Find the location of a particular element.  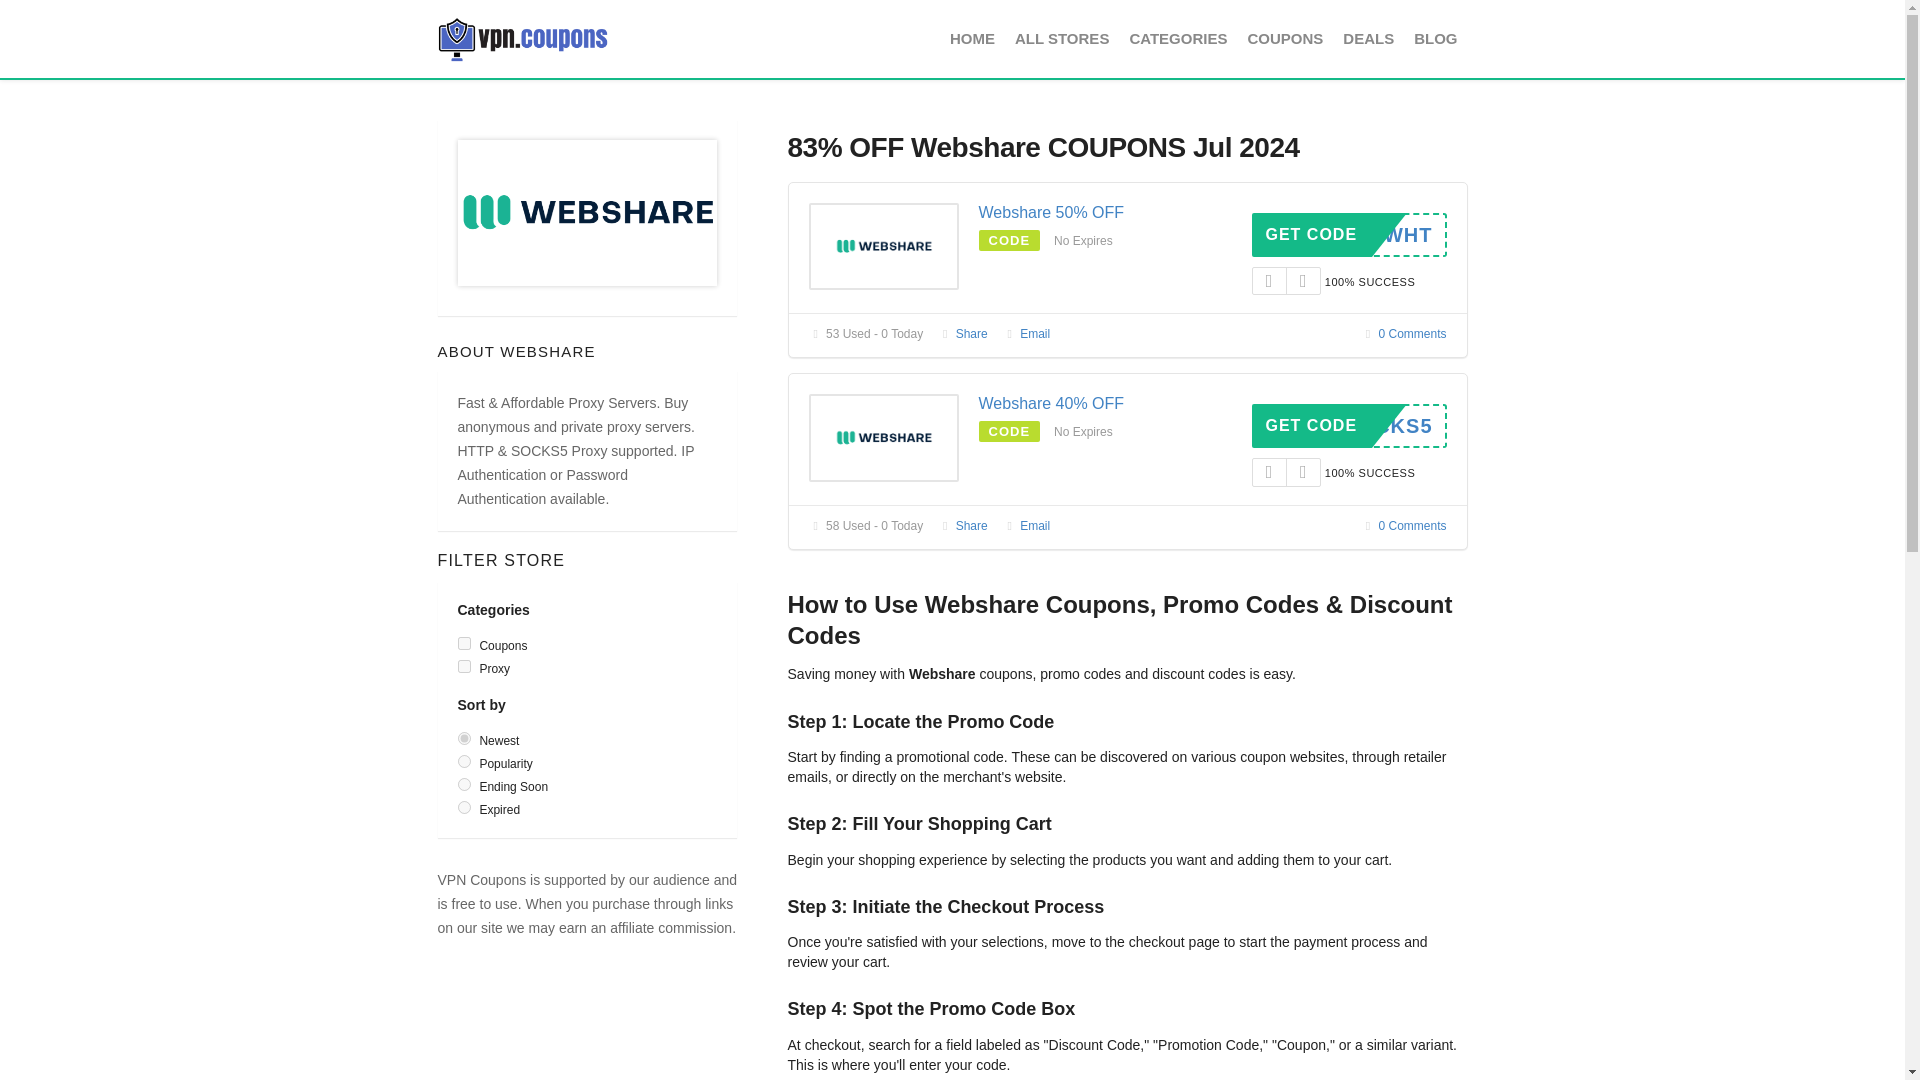

popularity is located at coordinates (464, 760).